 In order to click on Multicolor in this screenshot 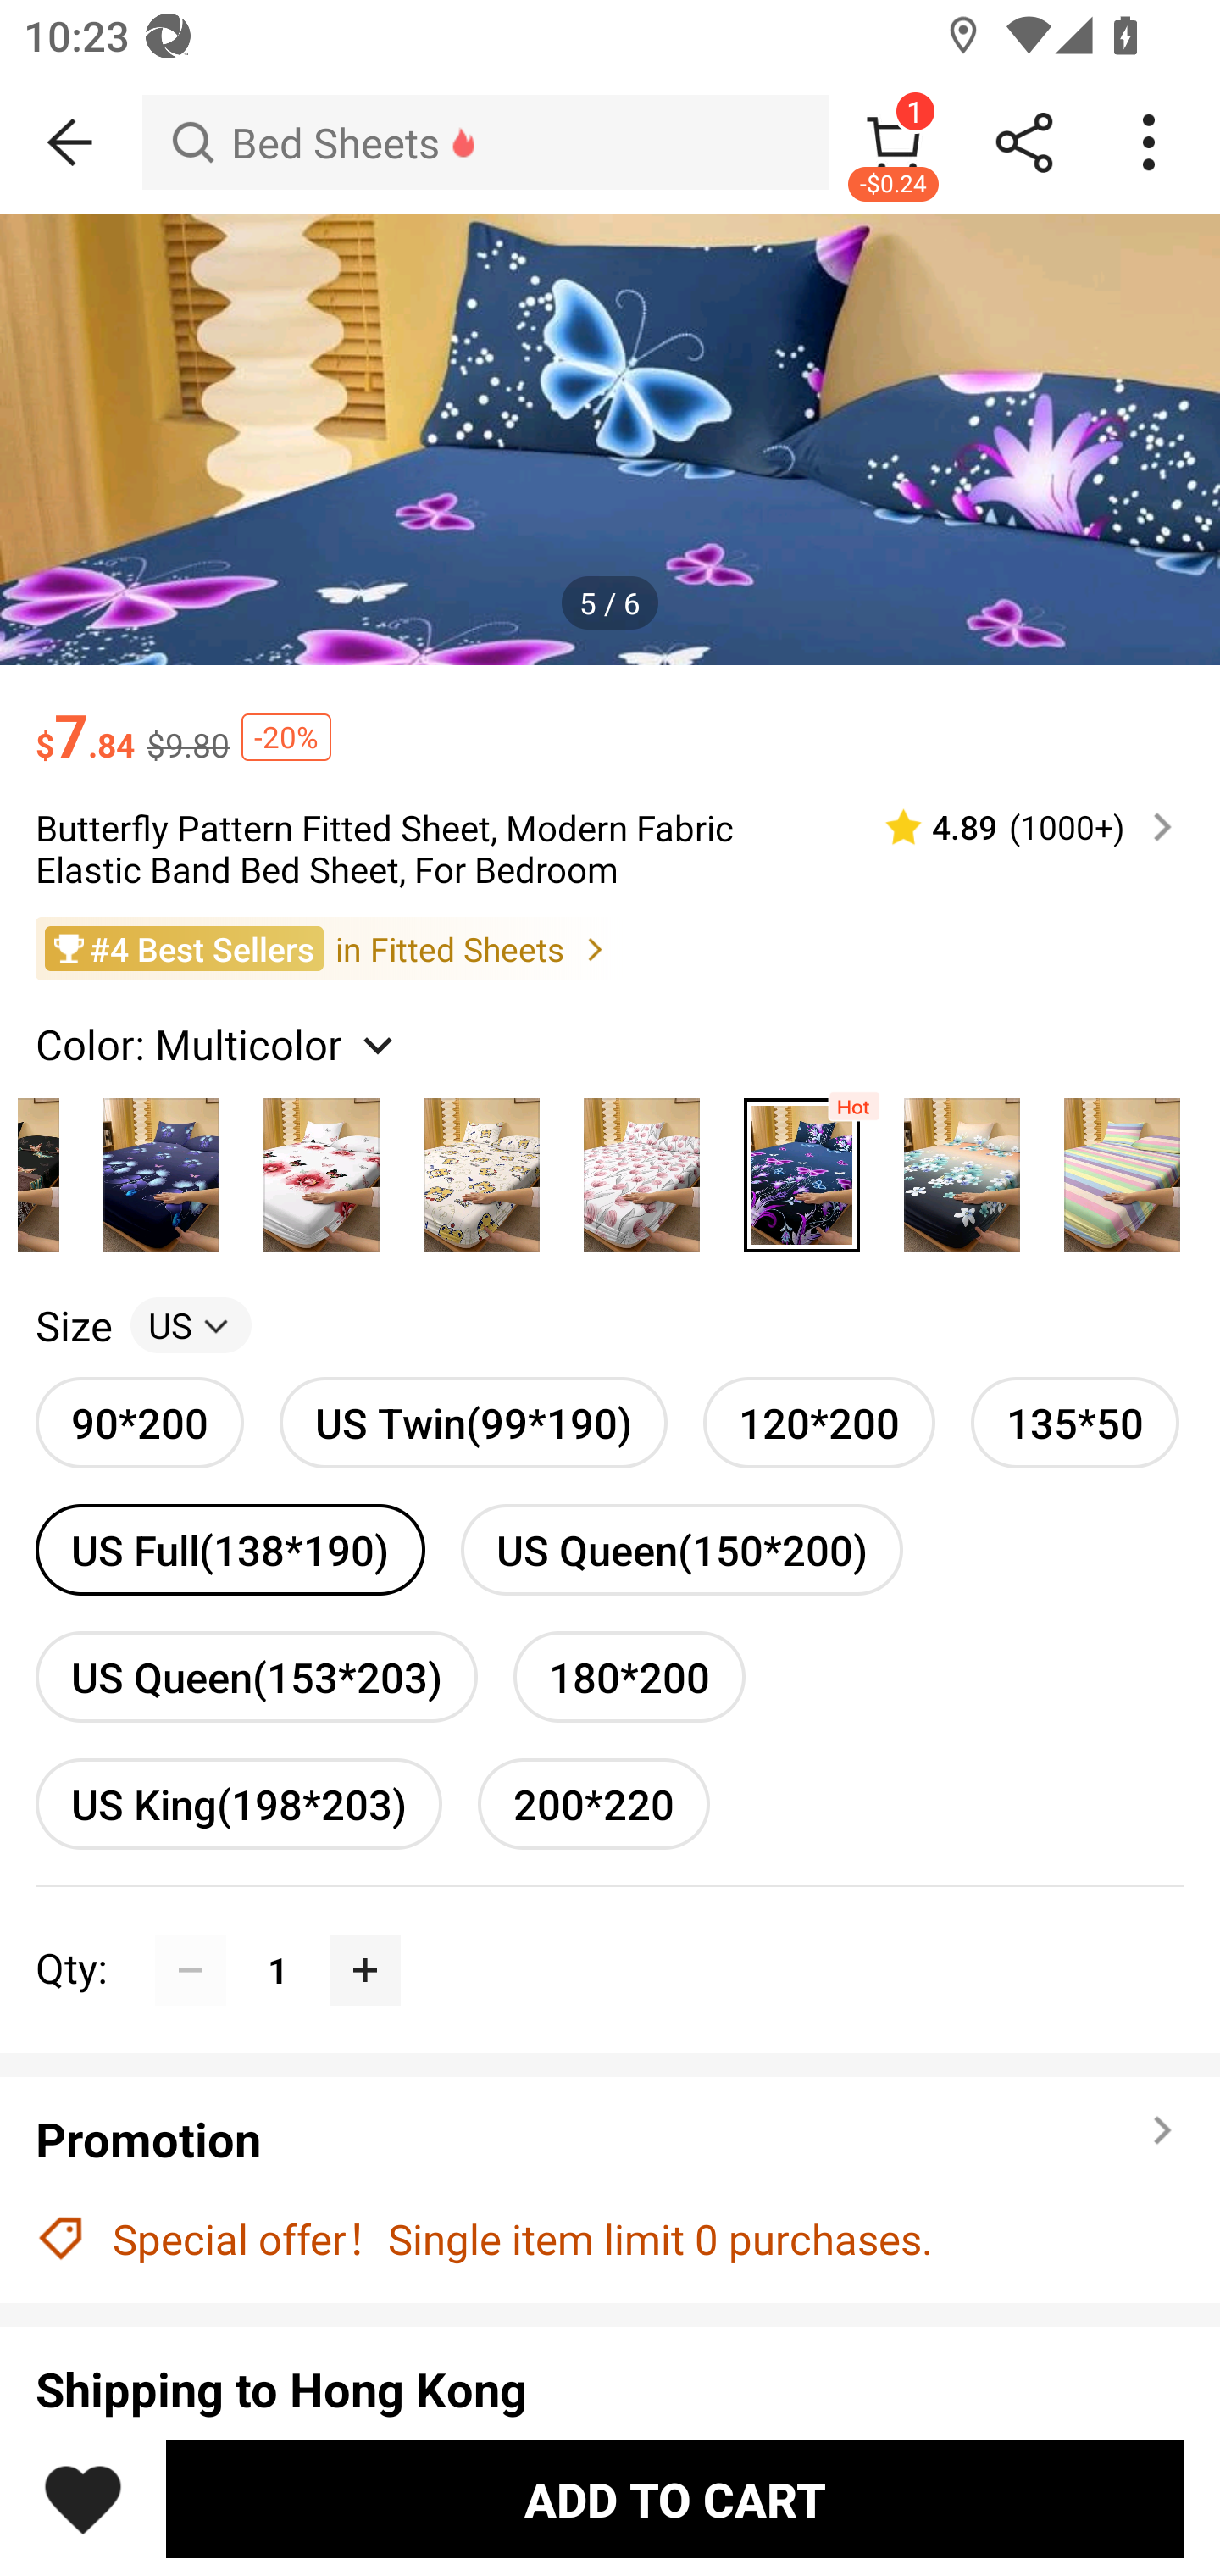, I will do `click(962, 1166)`.